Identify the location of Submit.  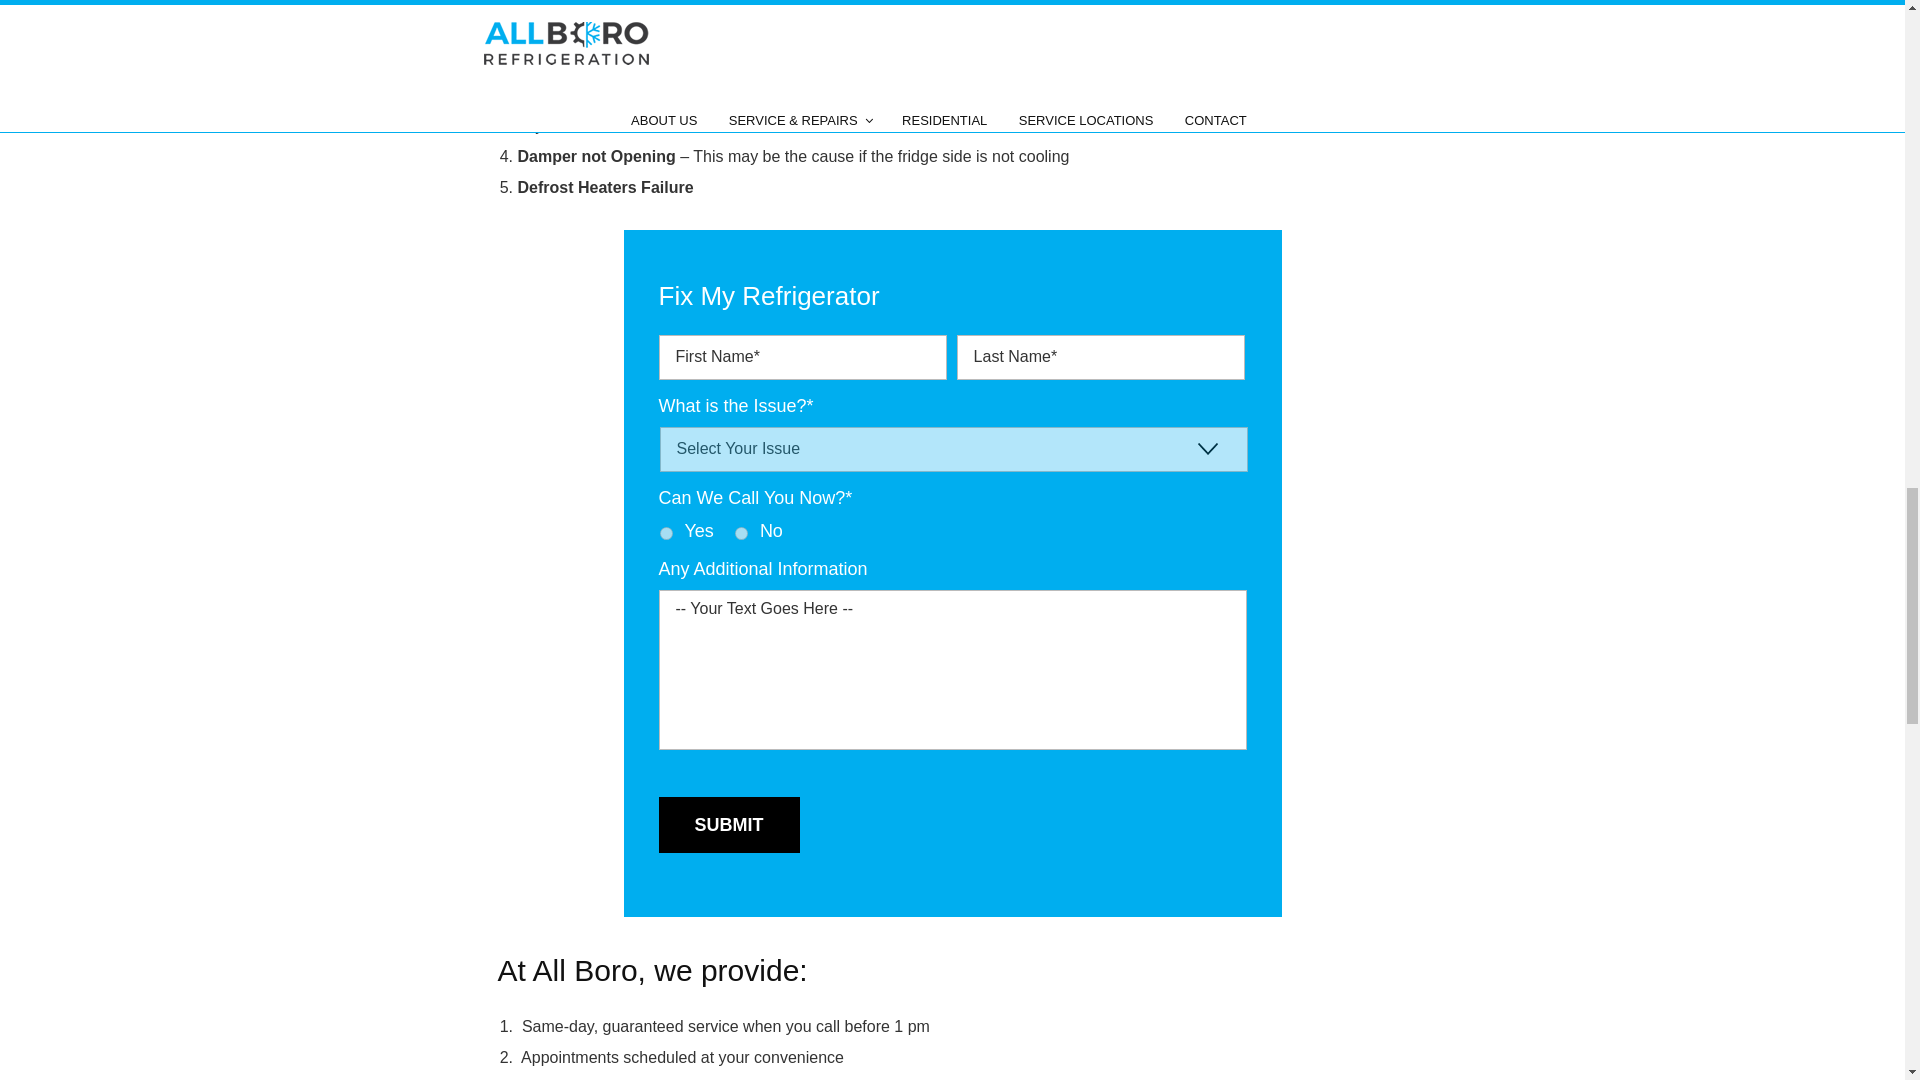
(728, 825).